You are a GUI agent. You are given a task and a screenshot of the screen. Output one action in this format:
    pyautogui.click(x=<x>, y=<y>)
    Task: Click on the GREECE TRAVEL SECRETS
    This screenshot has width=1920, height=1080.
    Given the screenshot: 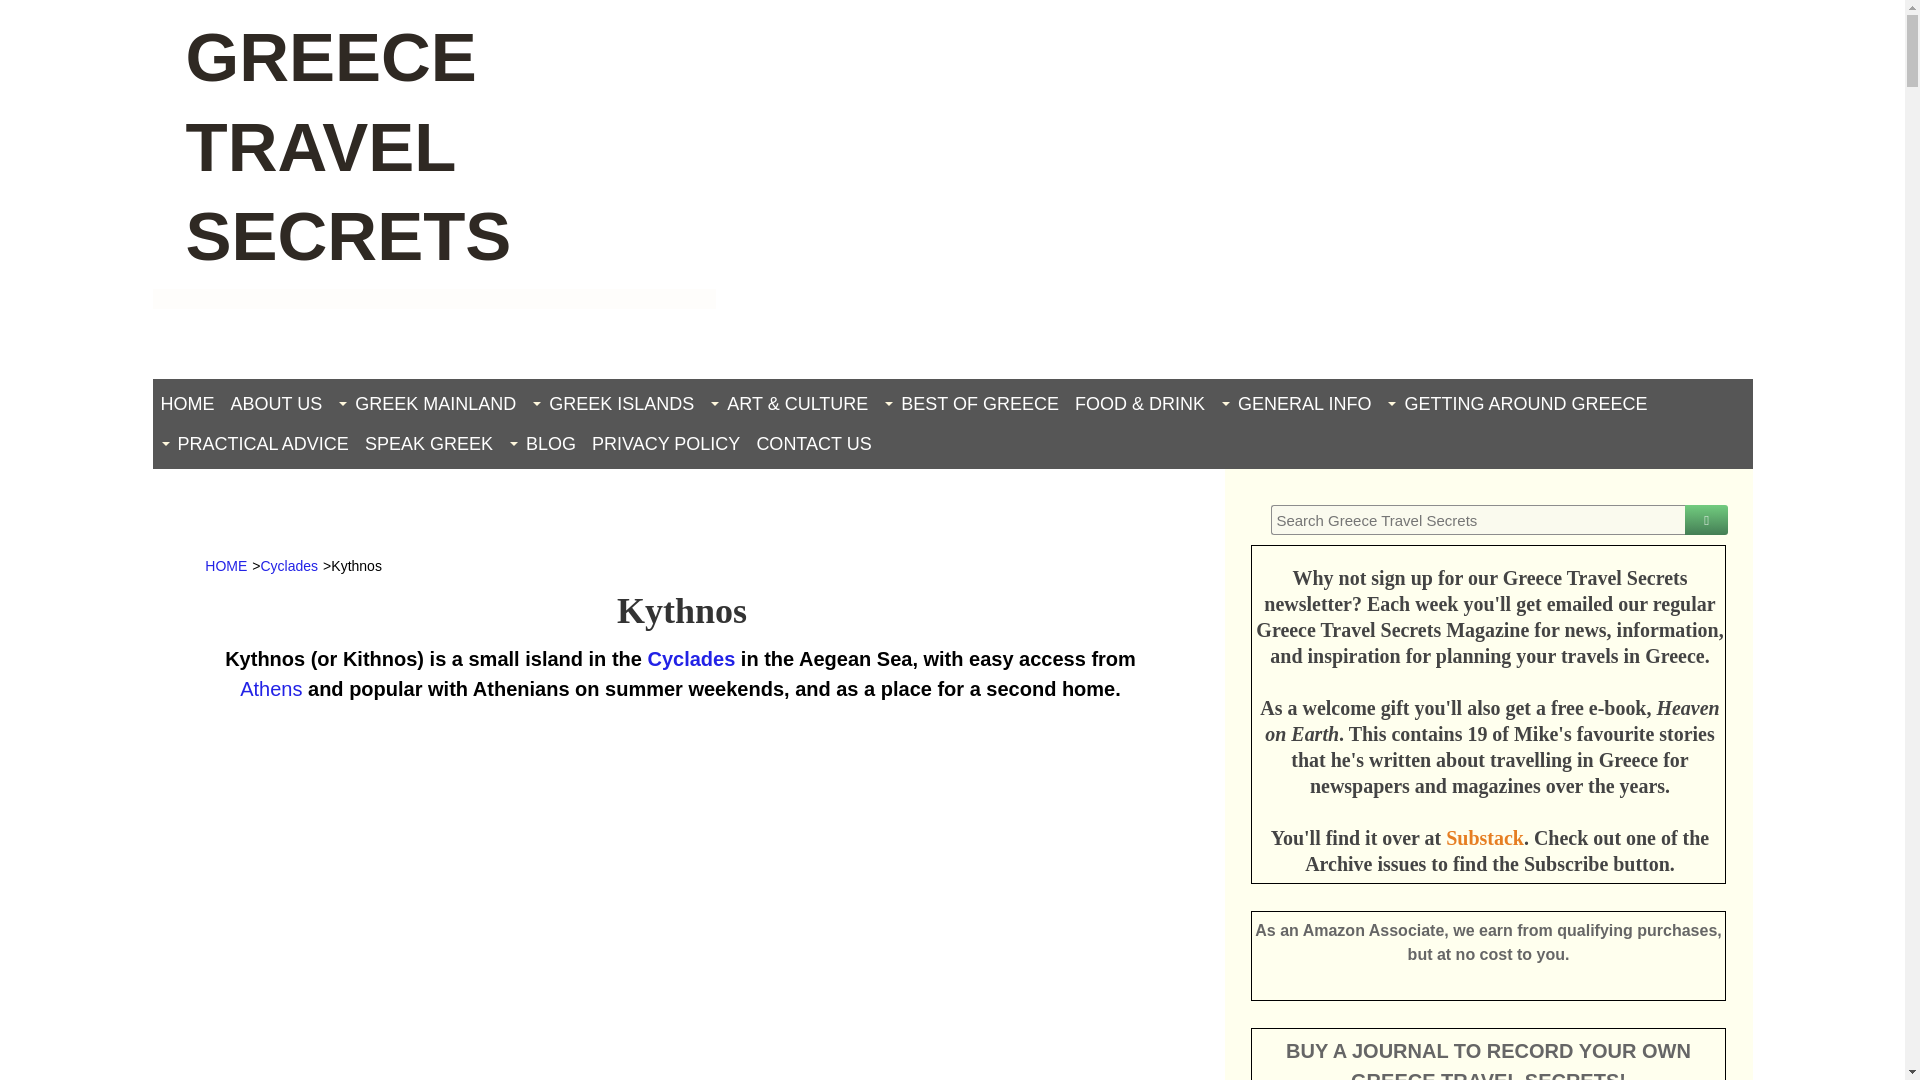 What is the action you would take?
    pyautogui.click(x=349, y=147)
    